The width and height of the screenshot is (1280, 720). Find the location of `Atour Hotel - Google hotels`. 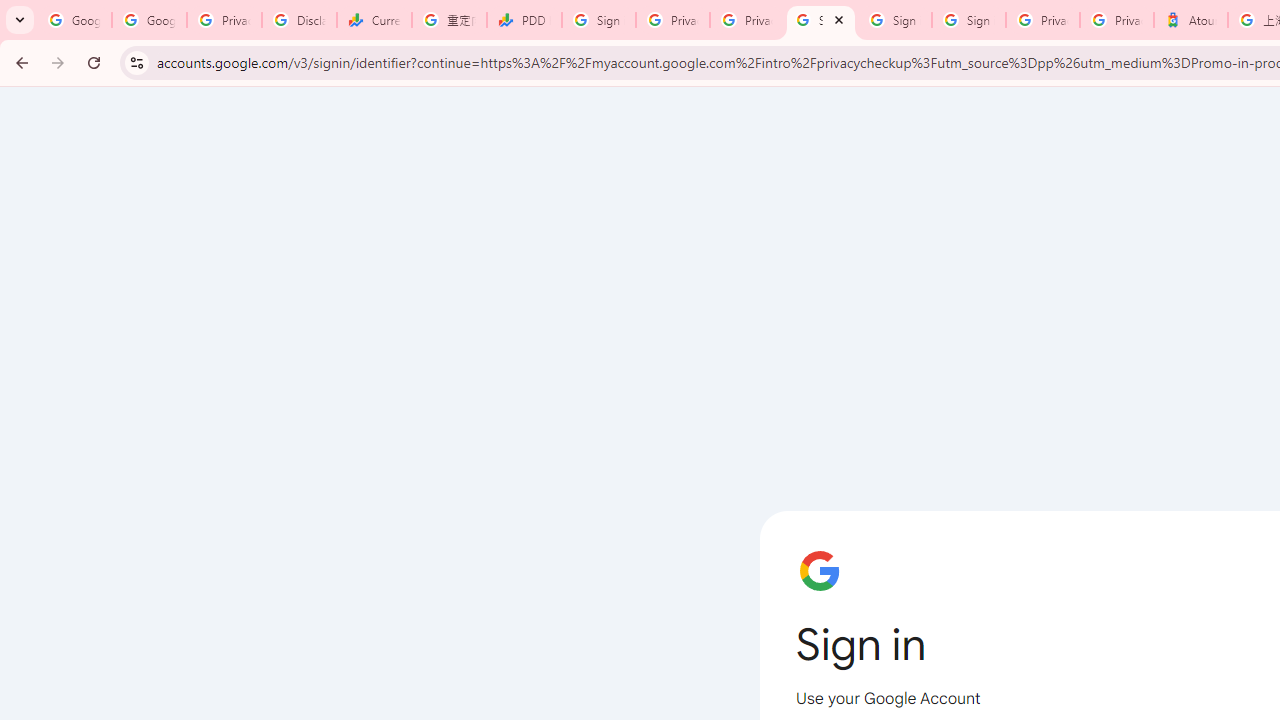

Atour Hotel - Google hotels is located at coordinates (1190, 20).